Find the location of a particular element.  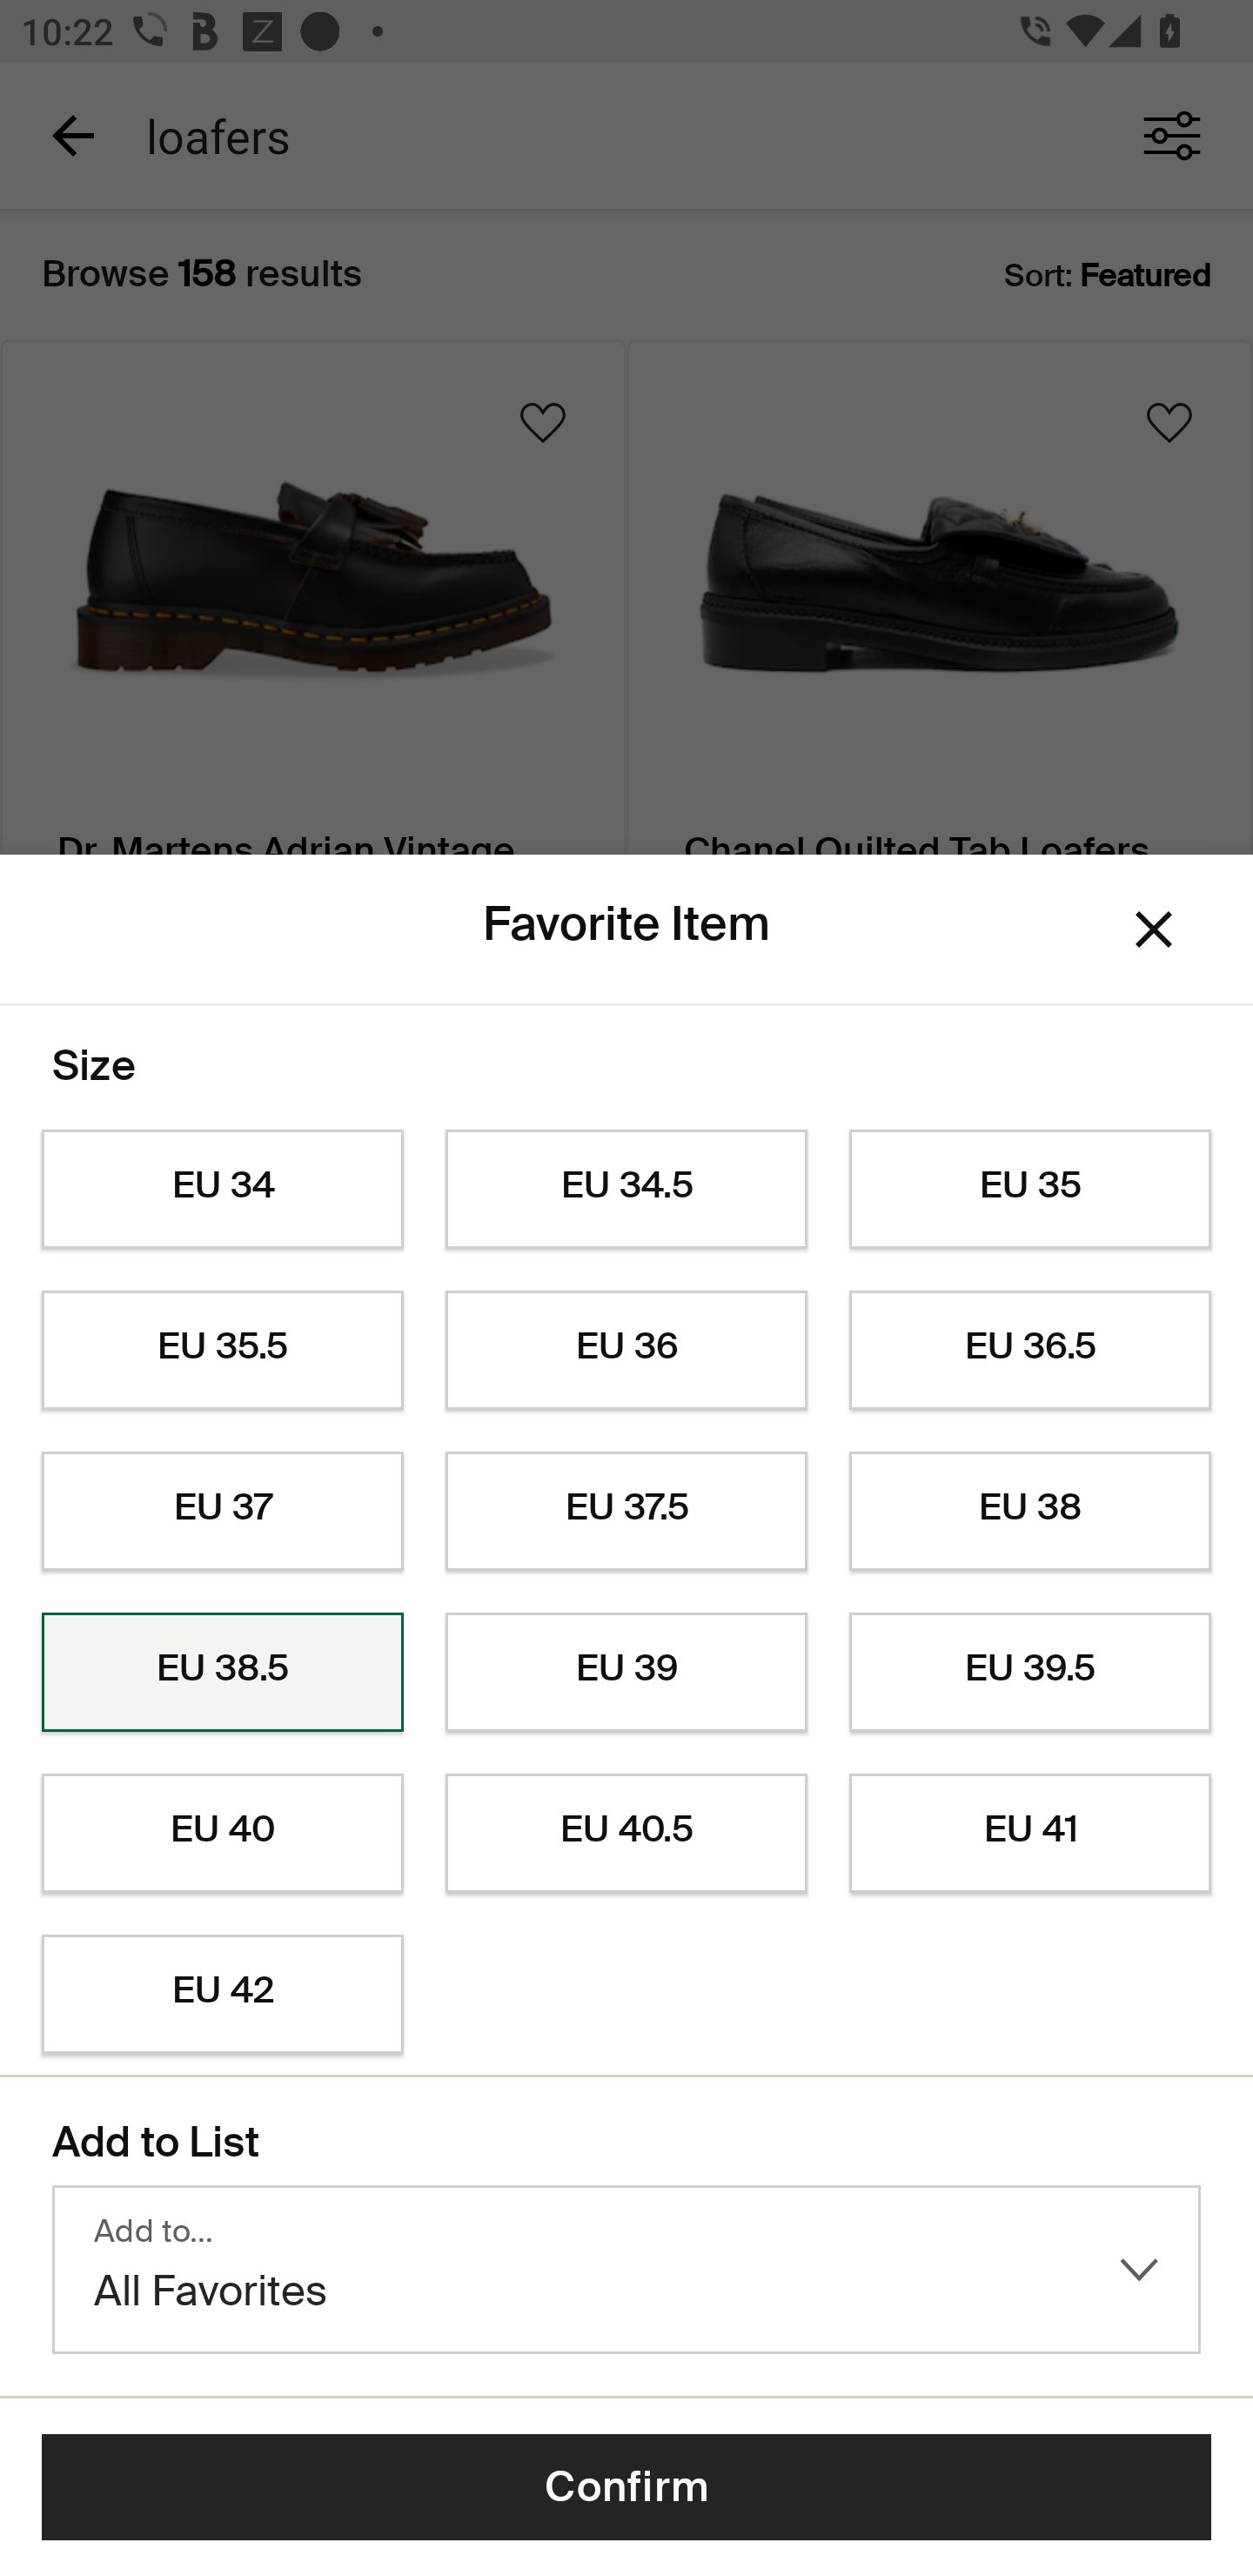

EU 39 is located at coordinates (626, 1673).